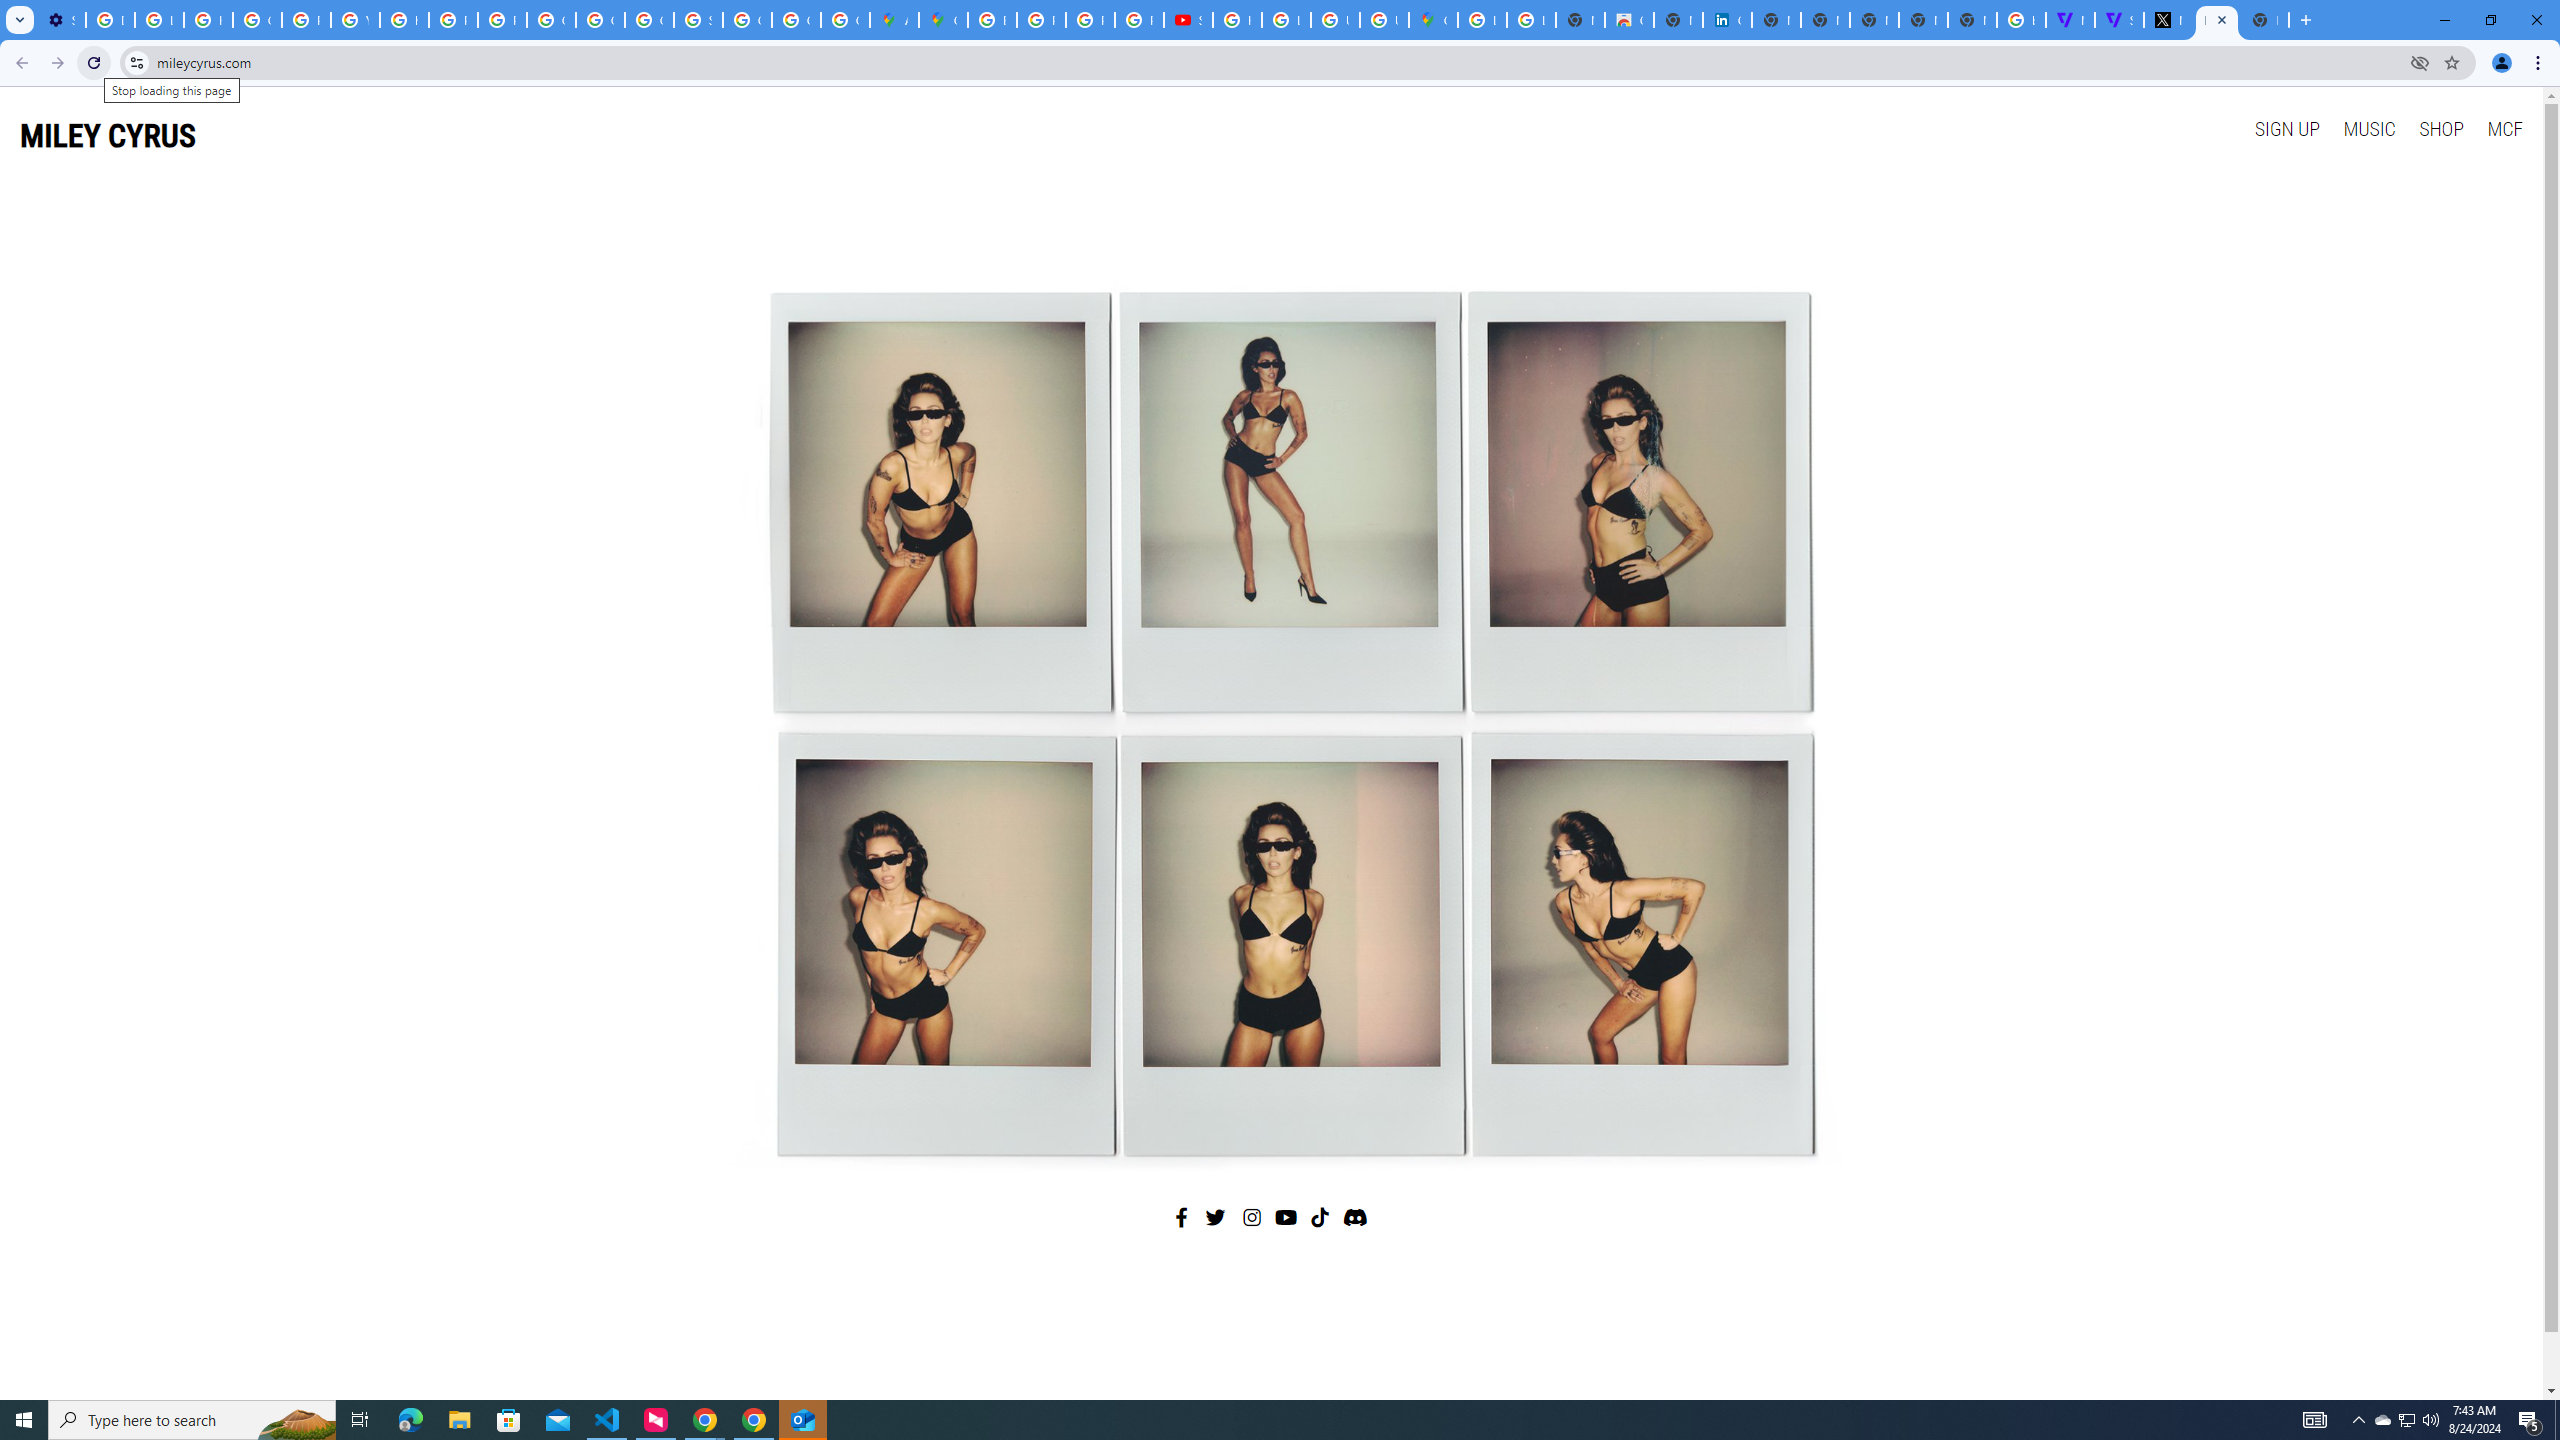 Image resolution: width=2560 pixels, height=1440 pixels. I want to click on MILEY CYRUS., so click(2216, 20).